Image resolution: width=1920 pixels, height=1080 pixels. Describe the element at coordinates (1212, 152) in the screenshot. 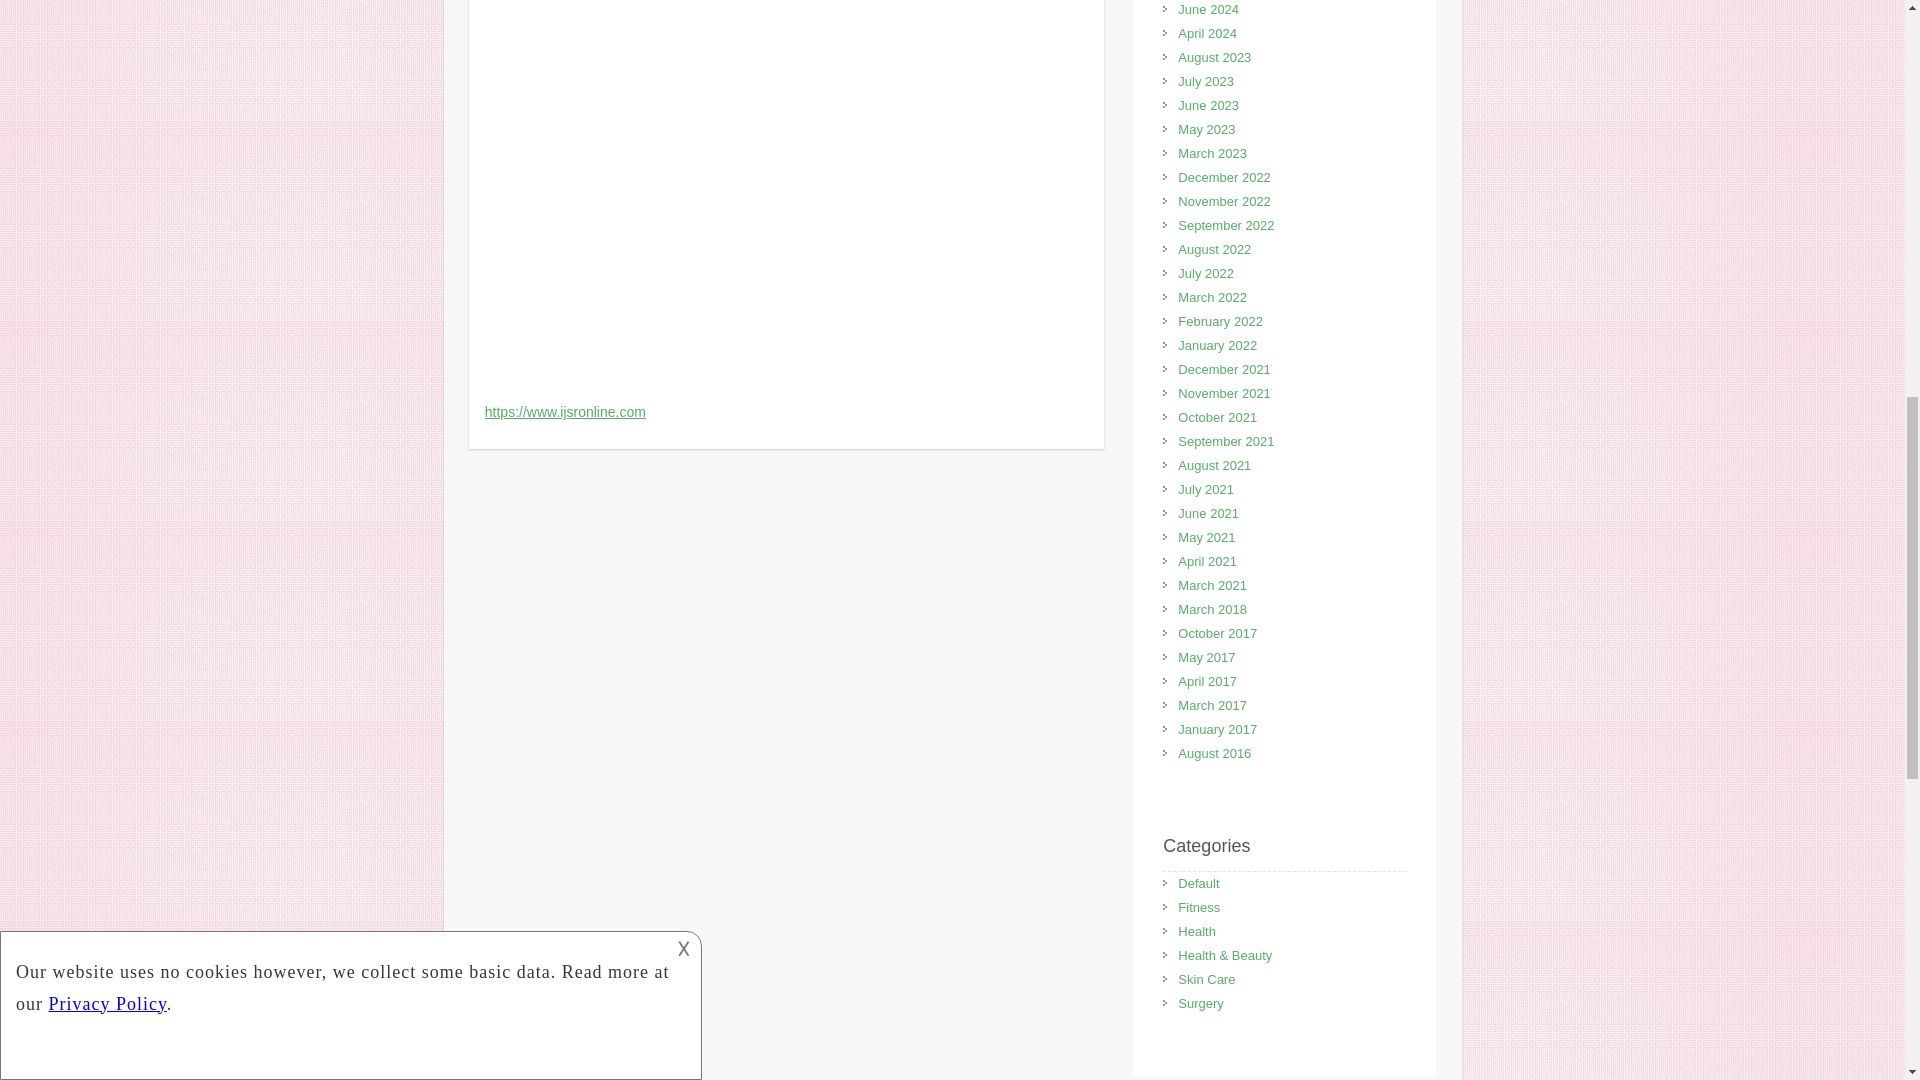

I see `March 2023` at that location.